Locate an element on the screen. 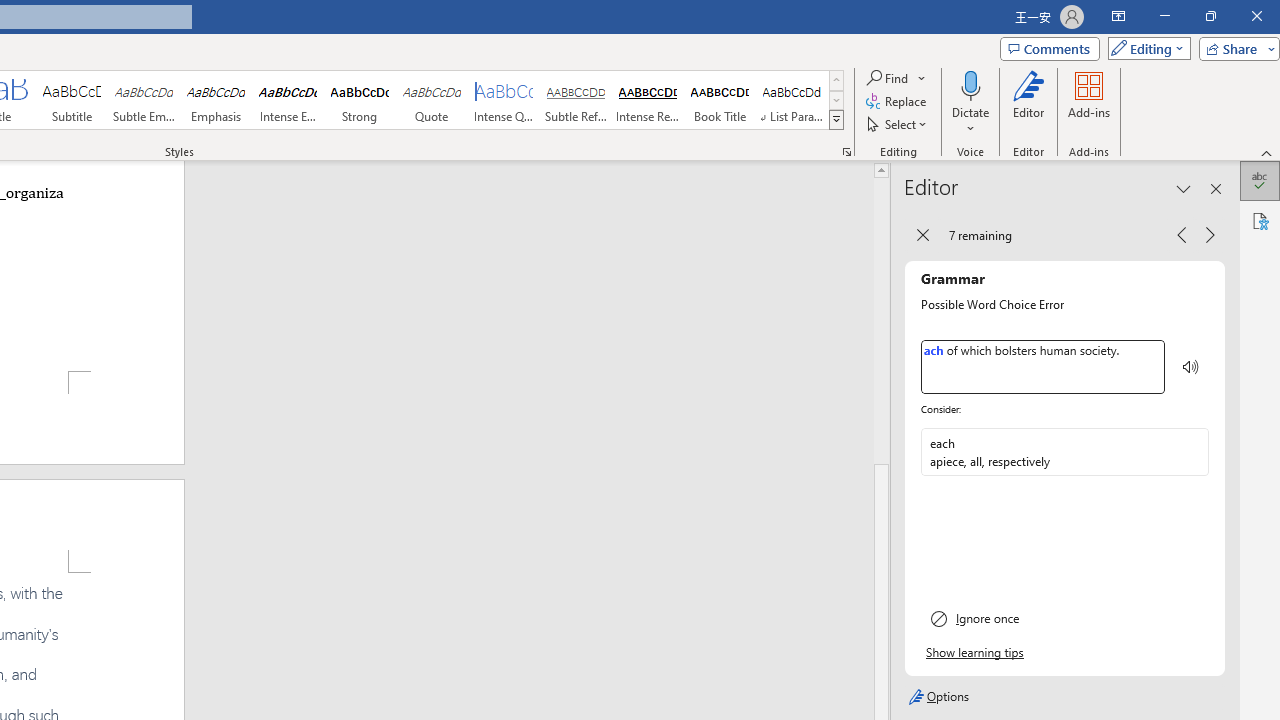 This screenshot has width=1280, height=720. Styles is located at coordinates (836, 120).